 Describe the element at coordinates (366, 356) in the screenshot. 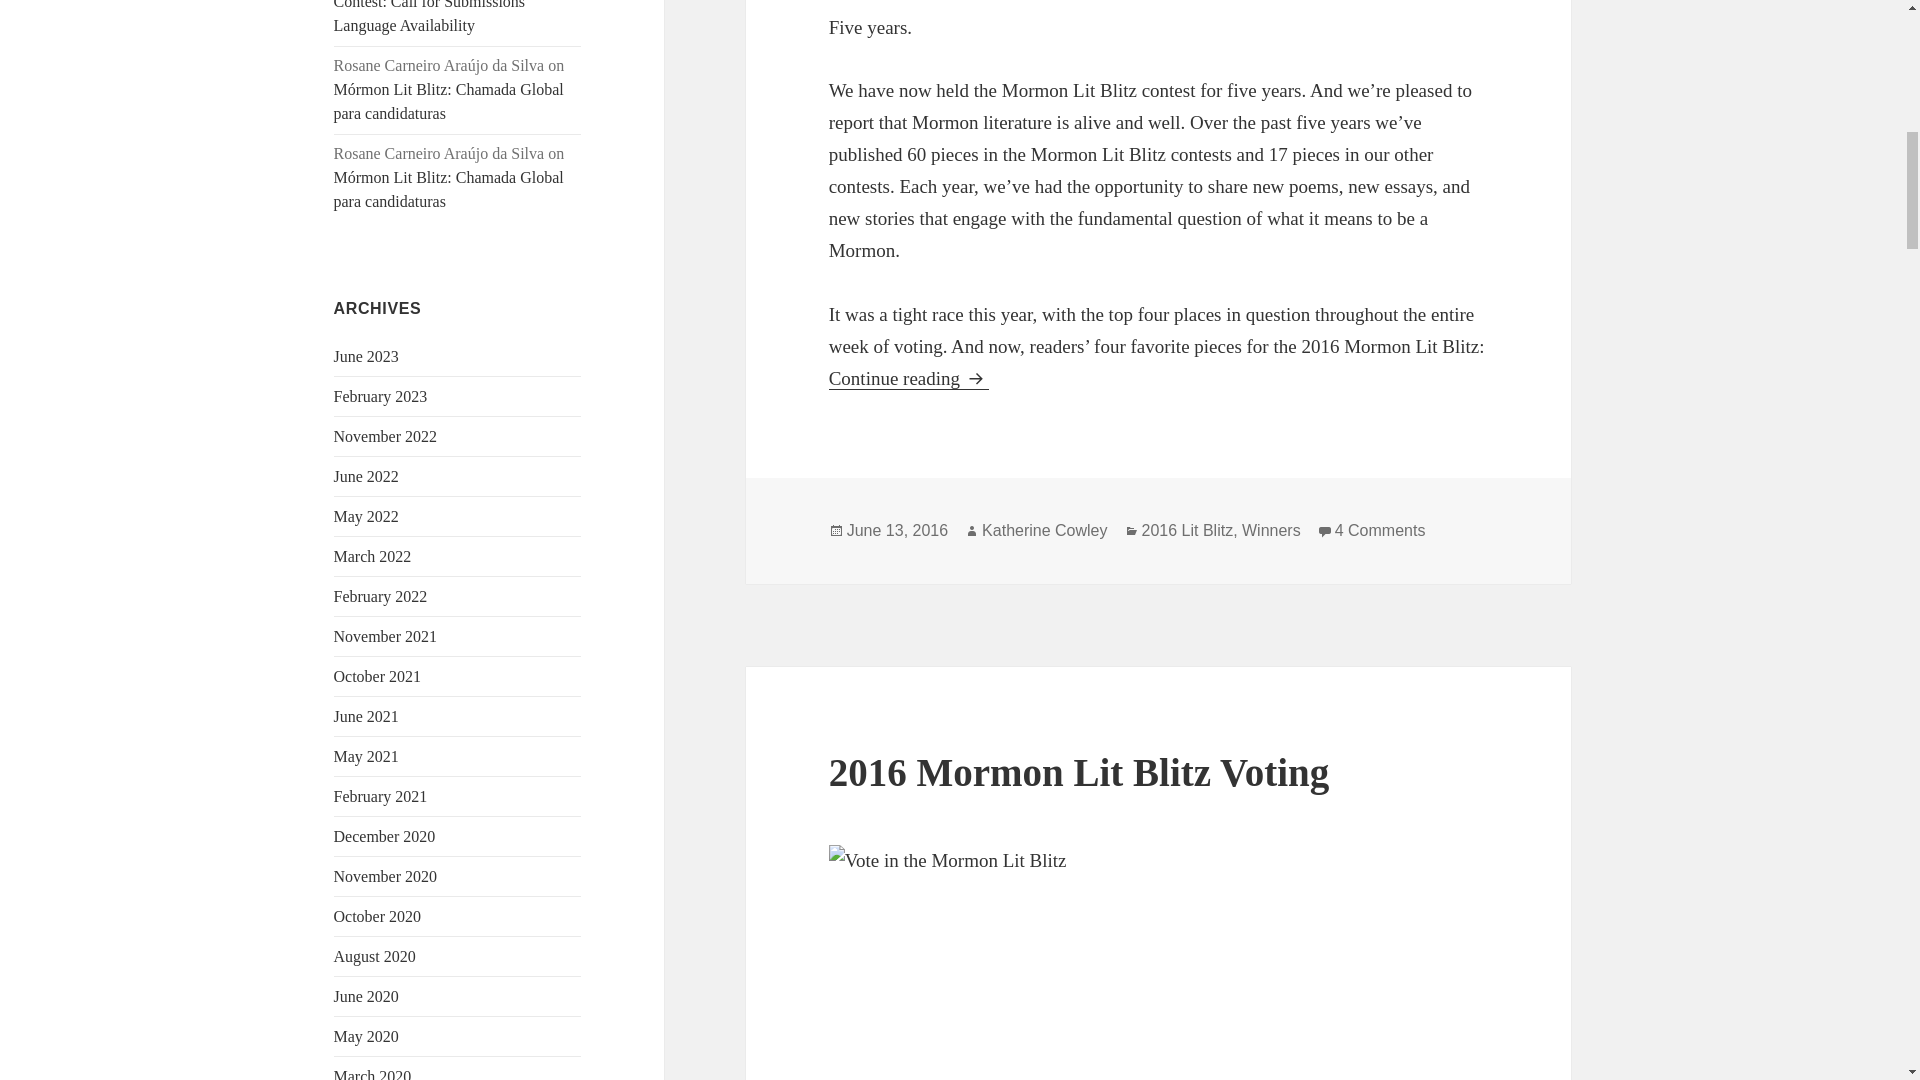

I see `June 2023` at that location.